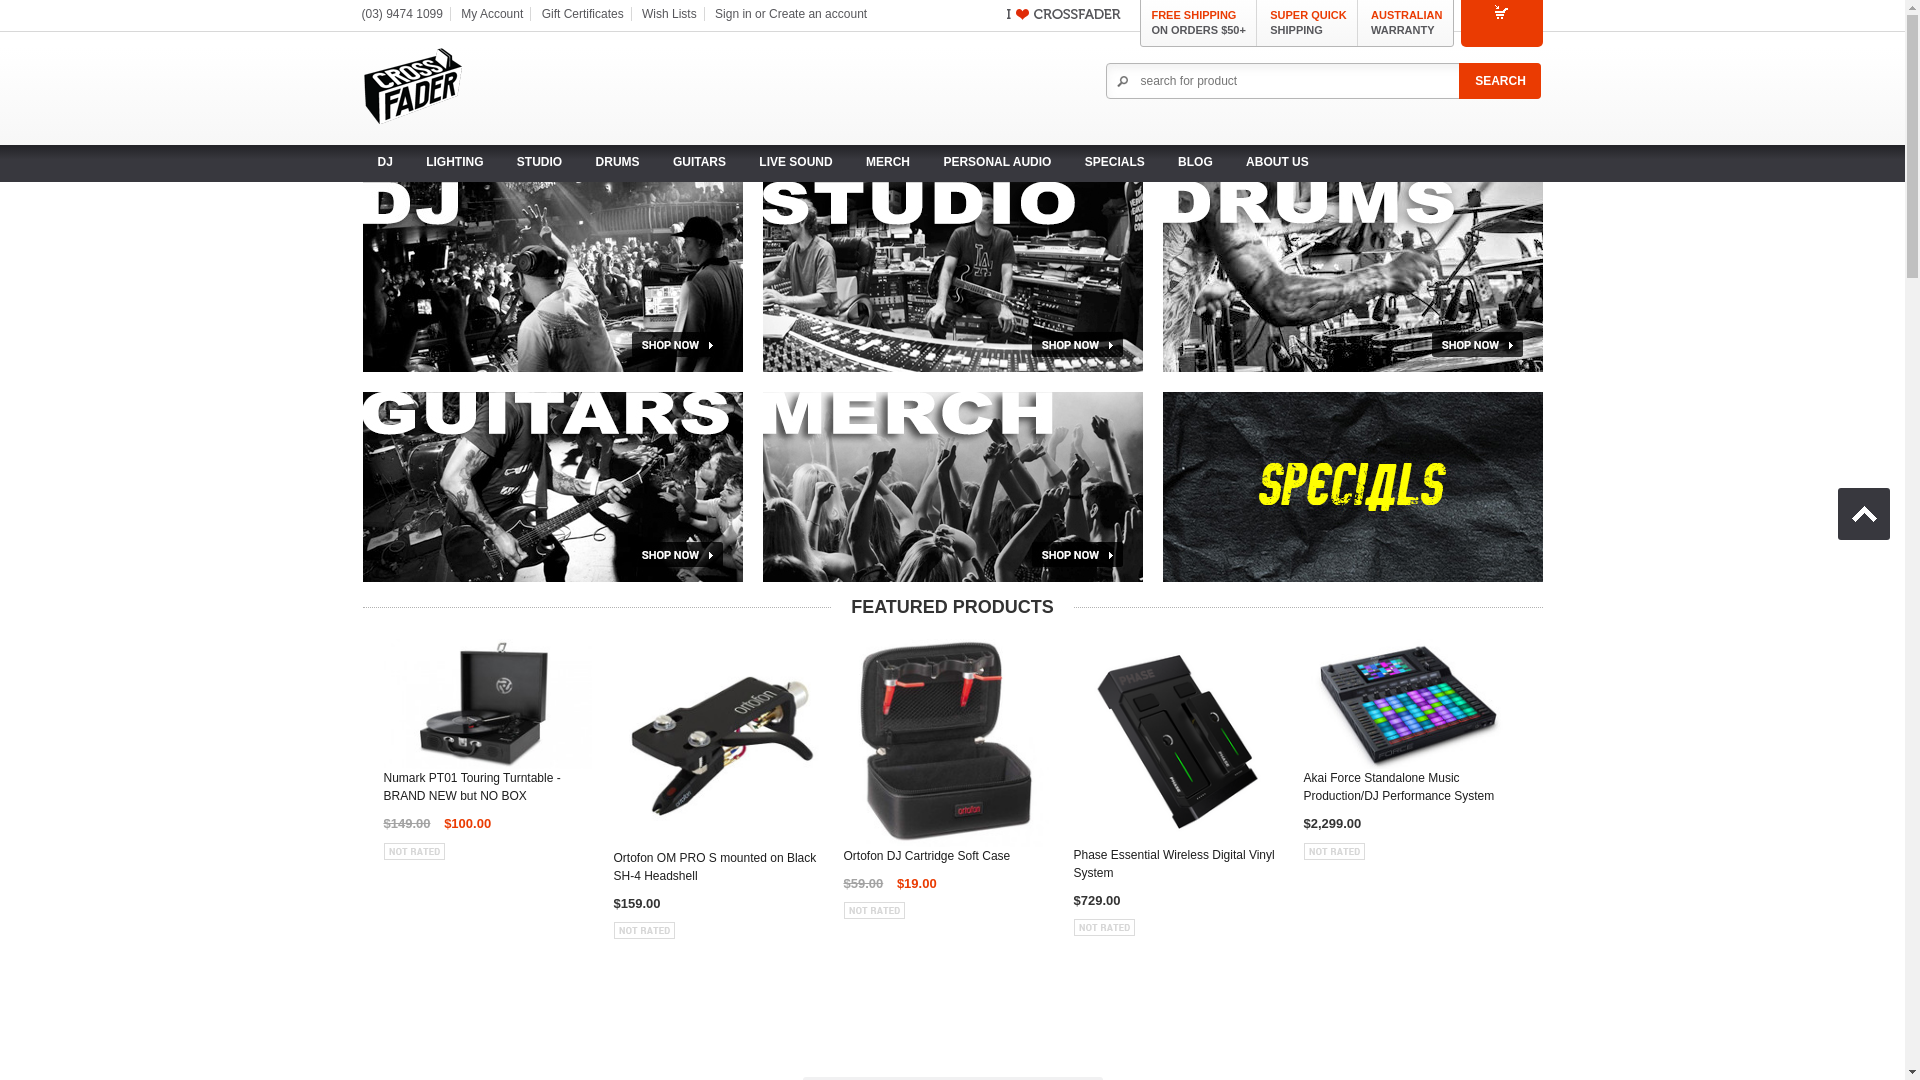  What do you see at coordinates (796, 162) in the screenshot?
I see `LIVE SOUND` at bounding box center [796, 162].